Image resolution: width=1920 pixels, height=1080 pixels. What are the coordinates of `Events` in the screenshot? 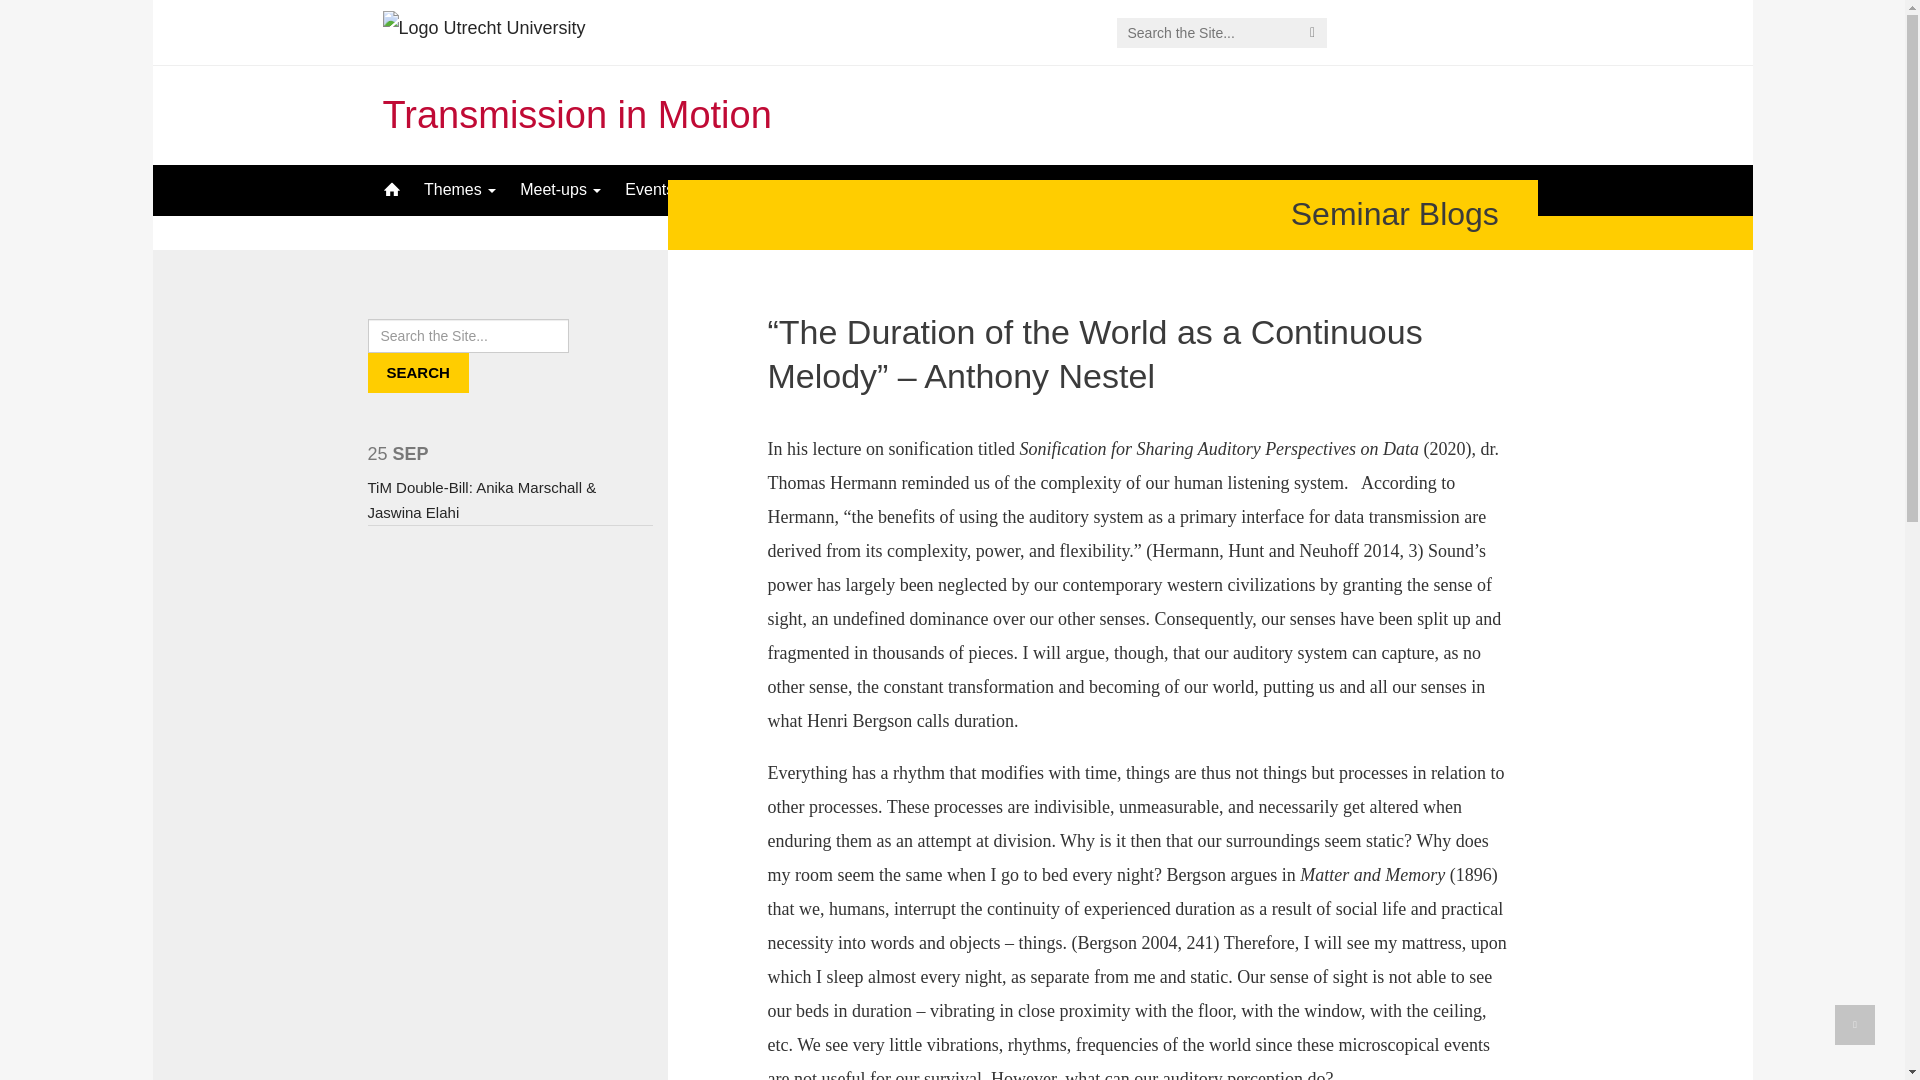 It's located at (648, 190).